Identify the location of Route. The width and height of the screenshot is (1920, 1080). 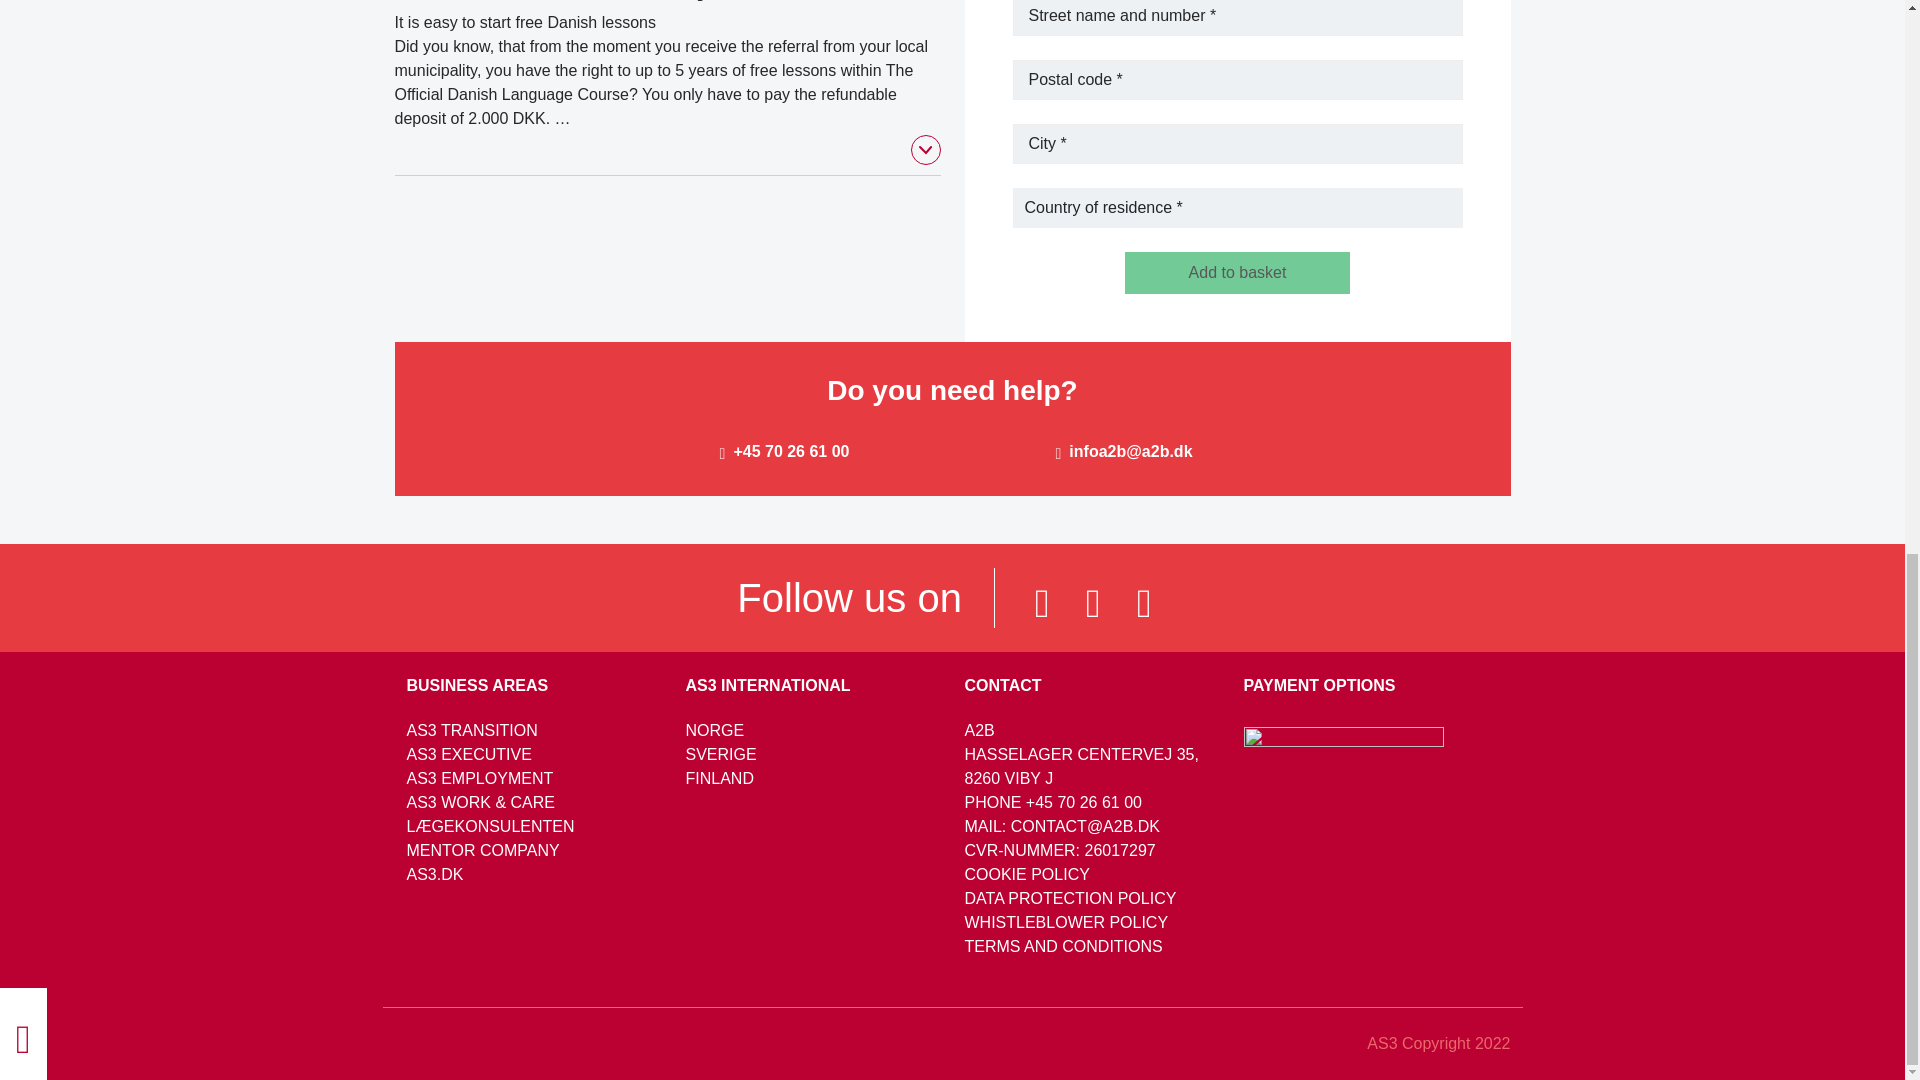
(1080, 766).